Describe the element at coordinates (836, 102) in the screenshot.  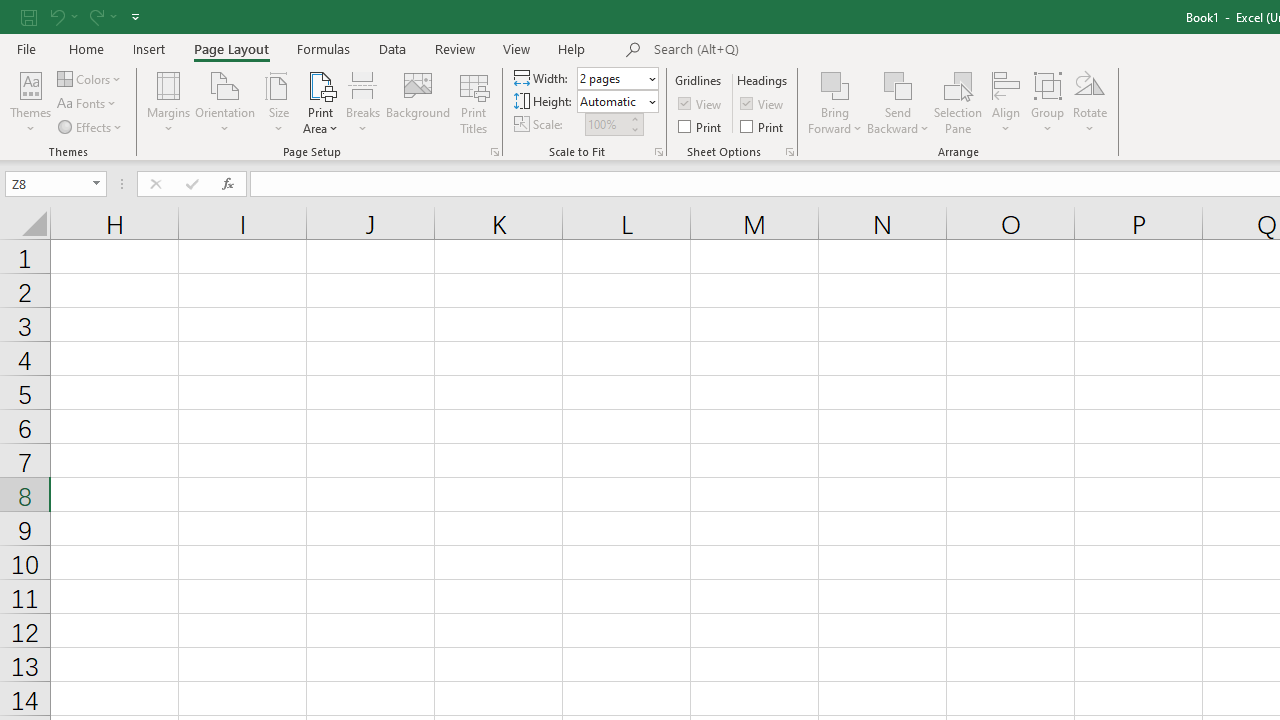
I see `Bring Forward` at that location.